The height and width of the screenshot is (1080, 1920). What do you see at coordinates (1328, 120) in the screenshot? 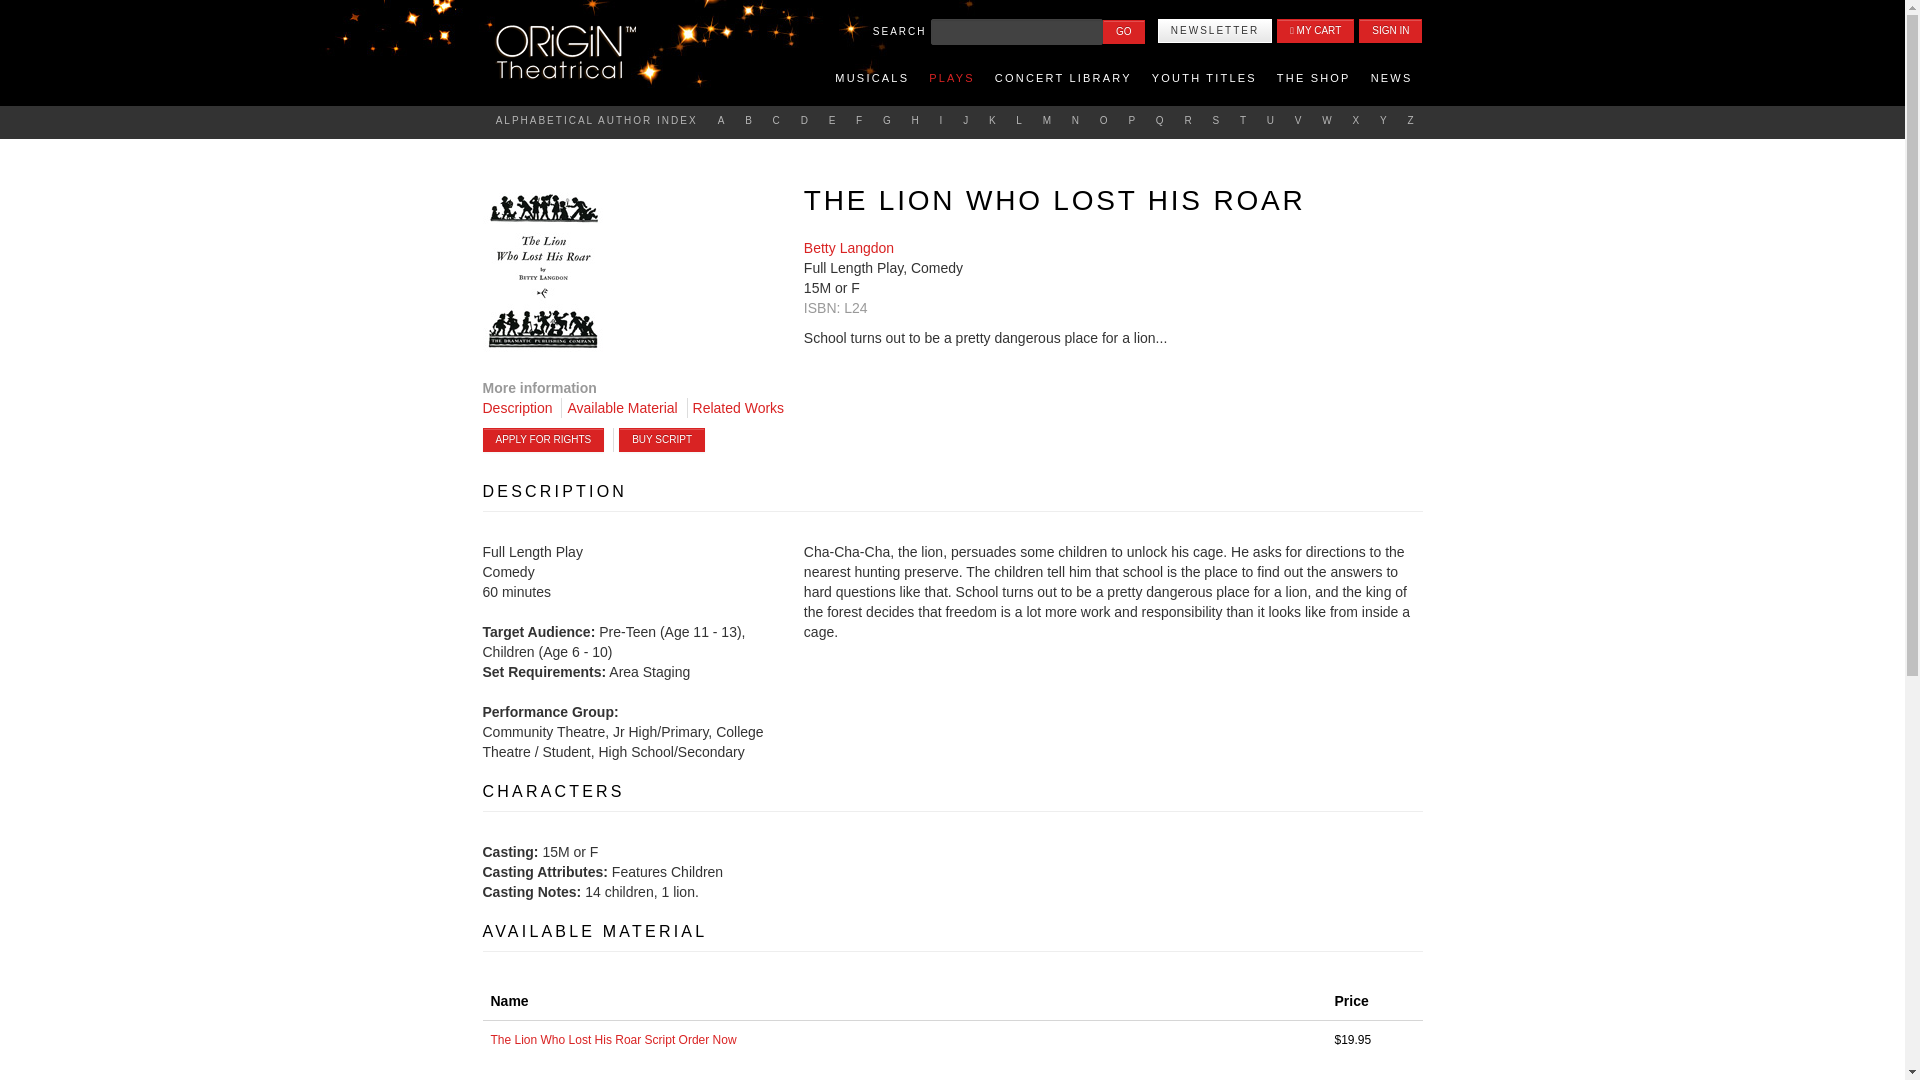
I see `W` at bounding box center [1328, 120].